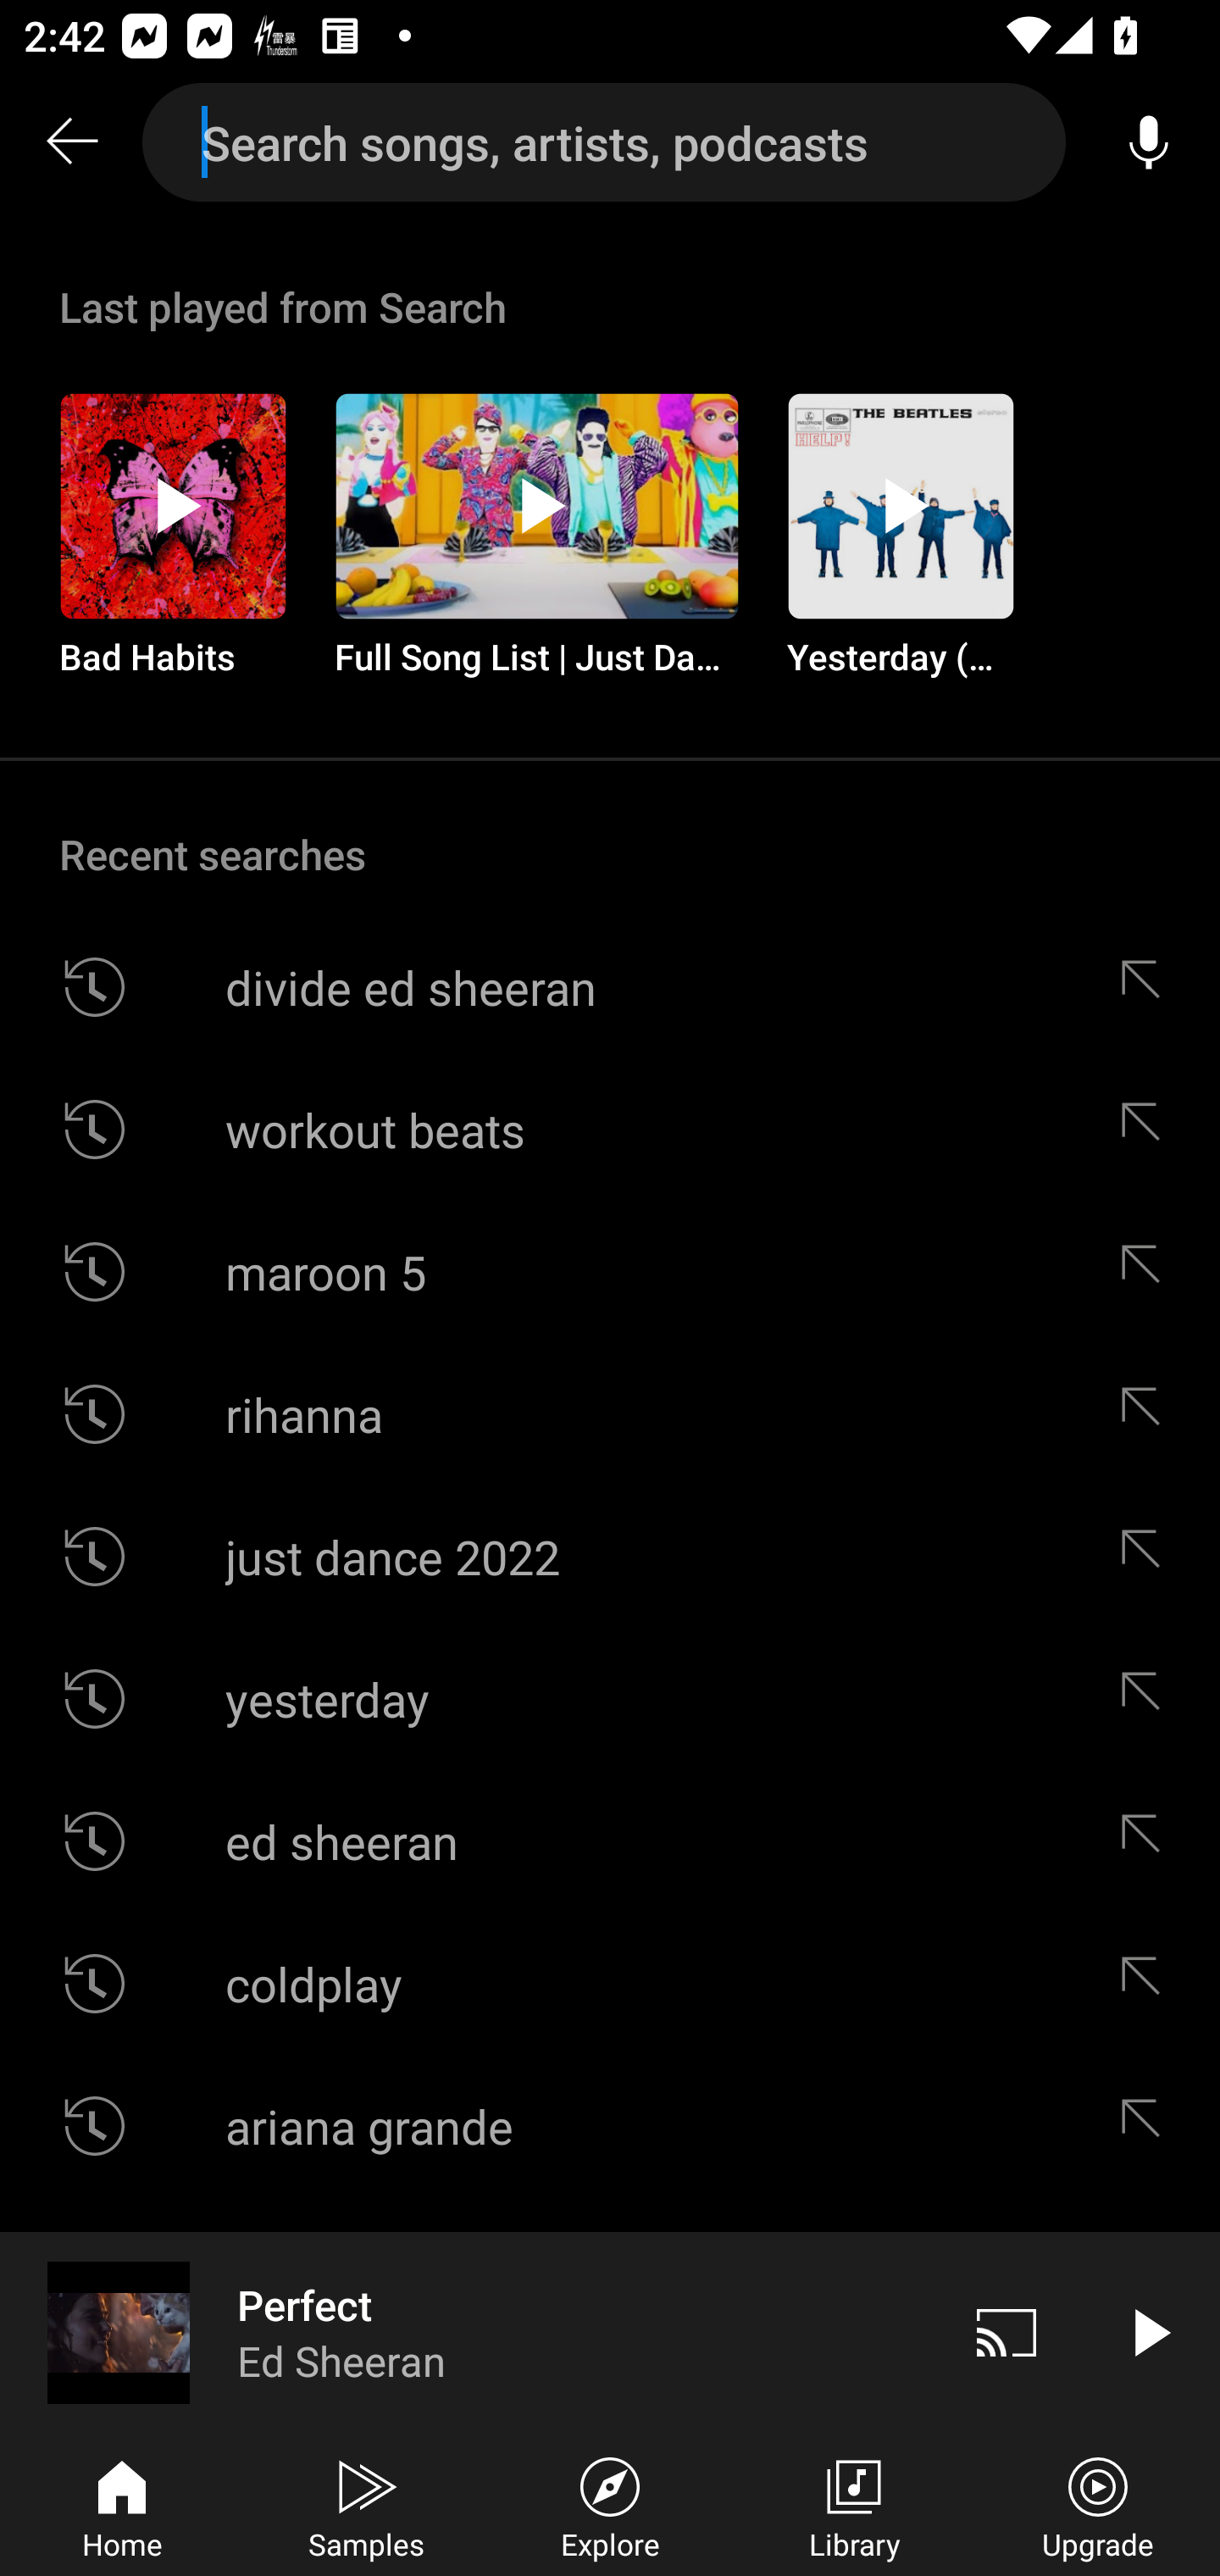 The image size is (1220, 2576). Describe the element at coordinates (610, 1983) in the screenshot. I see `coldplay Edit suggestion coldplay` at that location.